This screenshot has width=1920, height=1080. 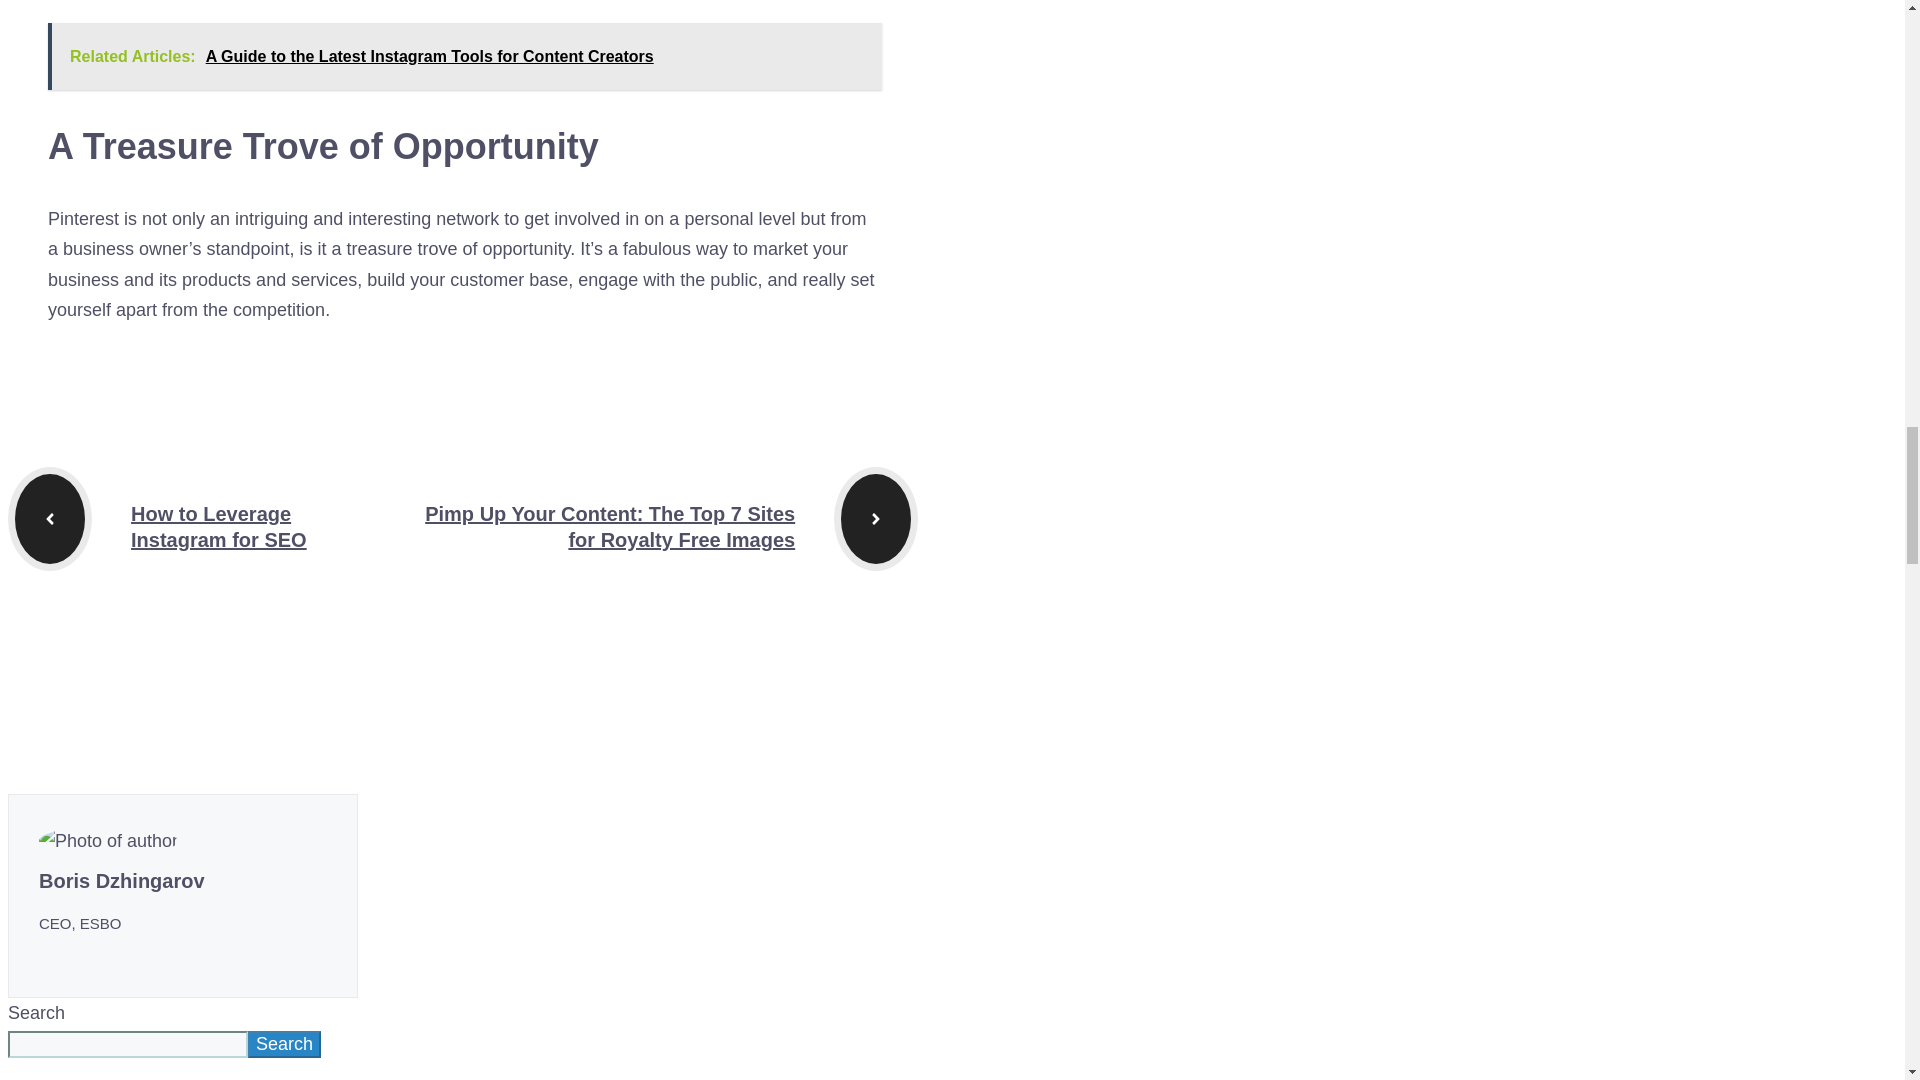 I want to click on Search, so click(x=284, y=1044).